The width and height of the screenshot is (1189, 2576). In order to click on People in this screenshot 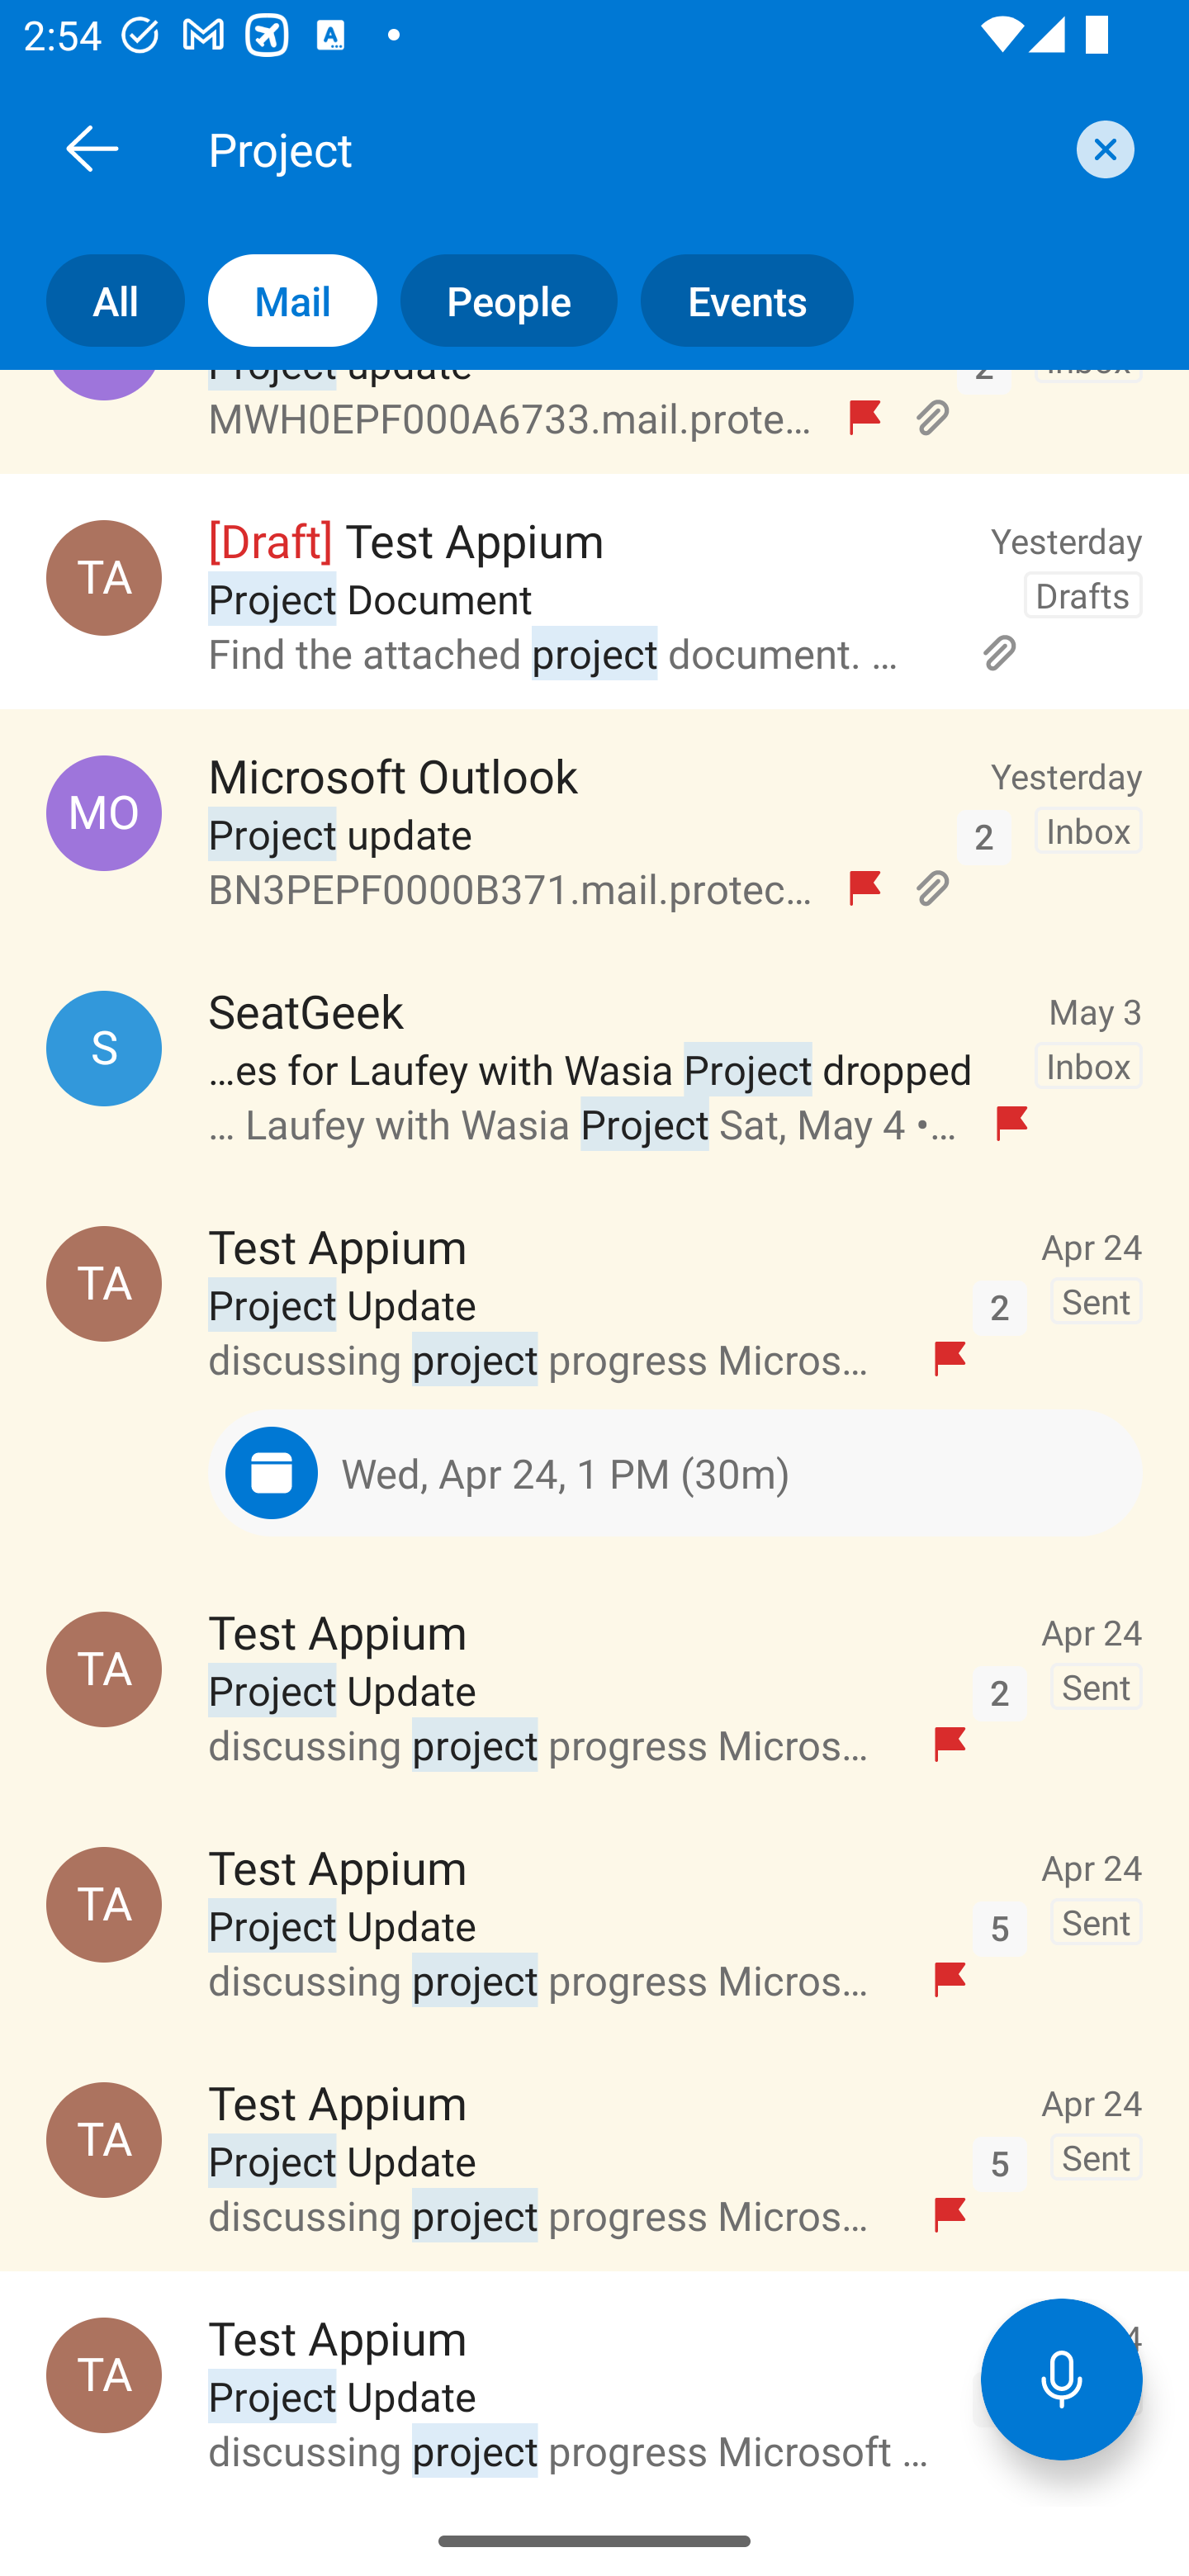, I will do `click(497, 301)`.